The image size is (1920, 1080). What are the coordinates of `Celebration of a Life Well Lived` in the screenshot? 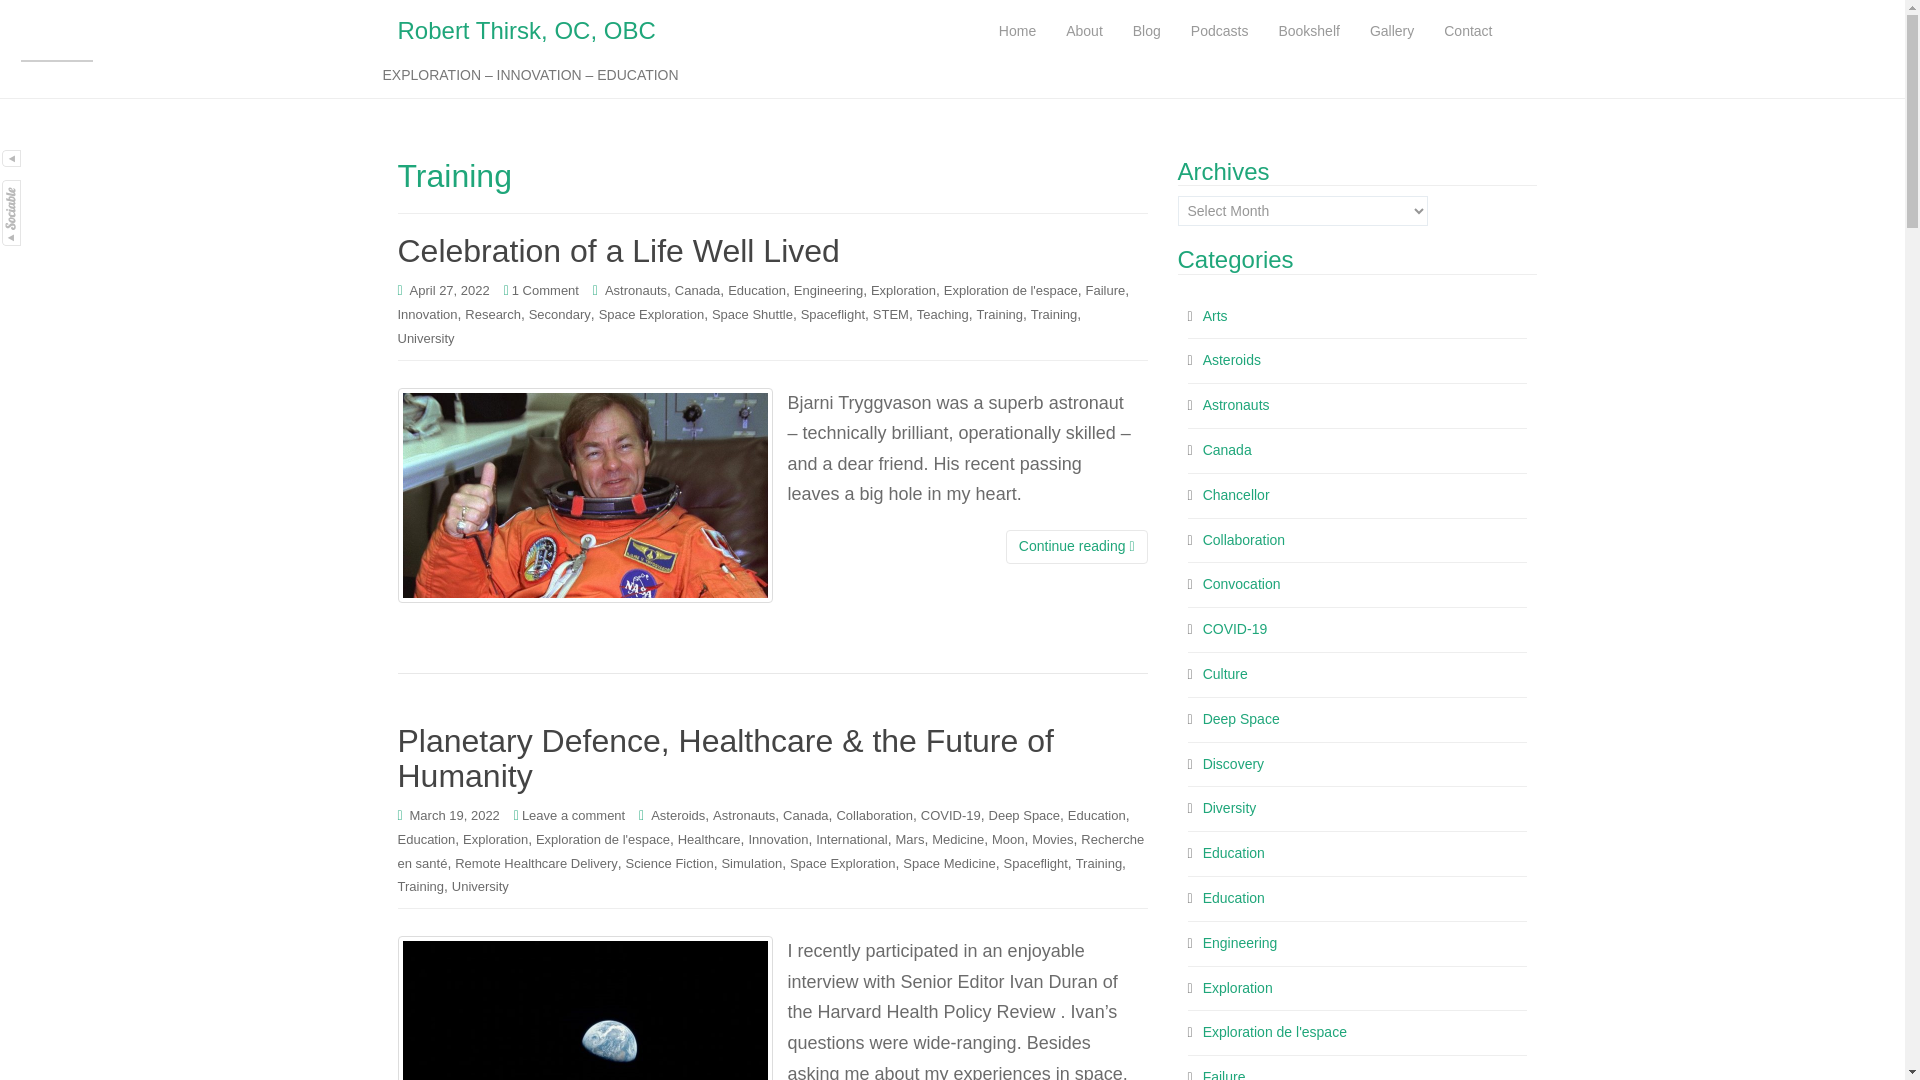 It's located at (618, 250).